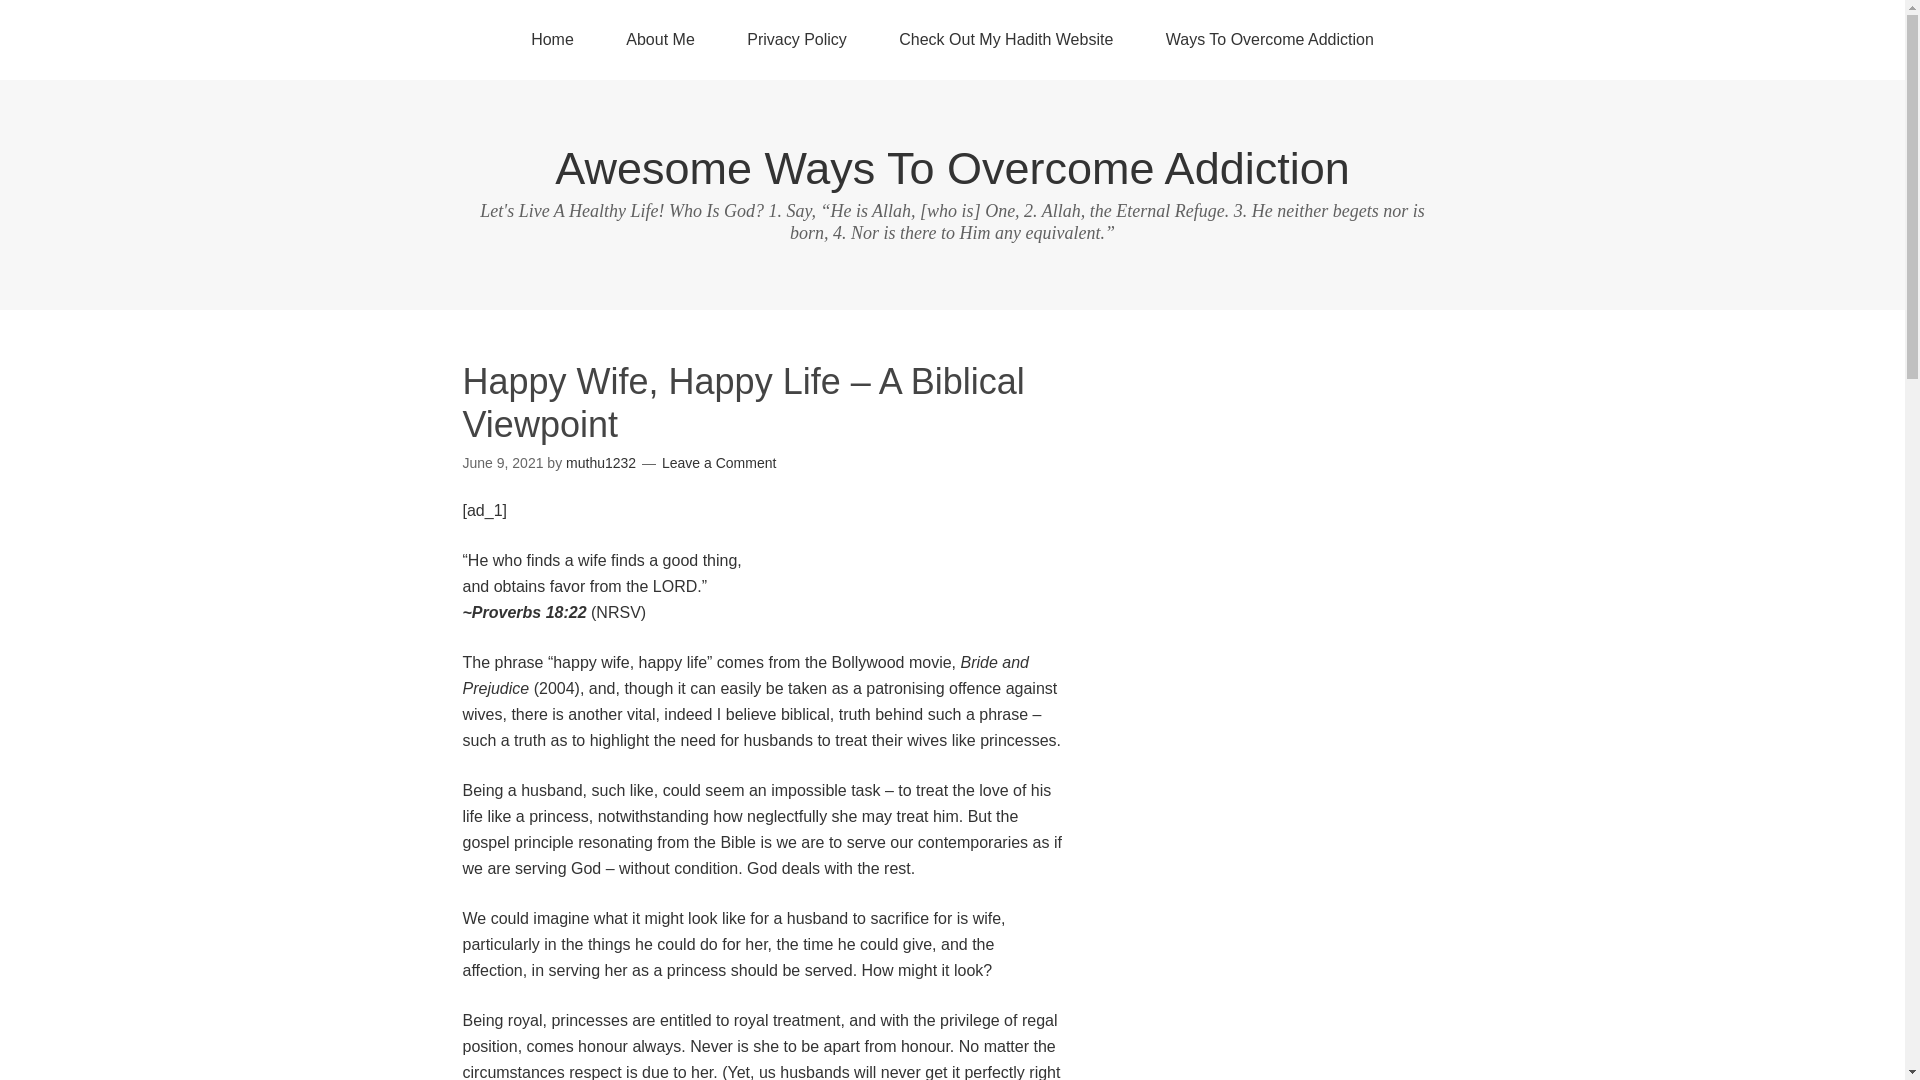 The height and width of the screenshot is (1080, 1920). I want to click on Home, so click(552, 40).